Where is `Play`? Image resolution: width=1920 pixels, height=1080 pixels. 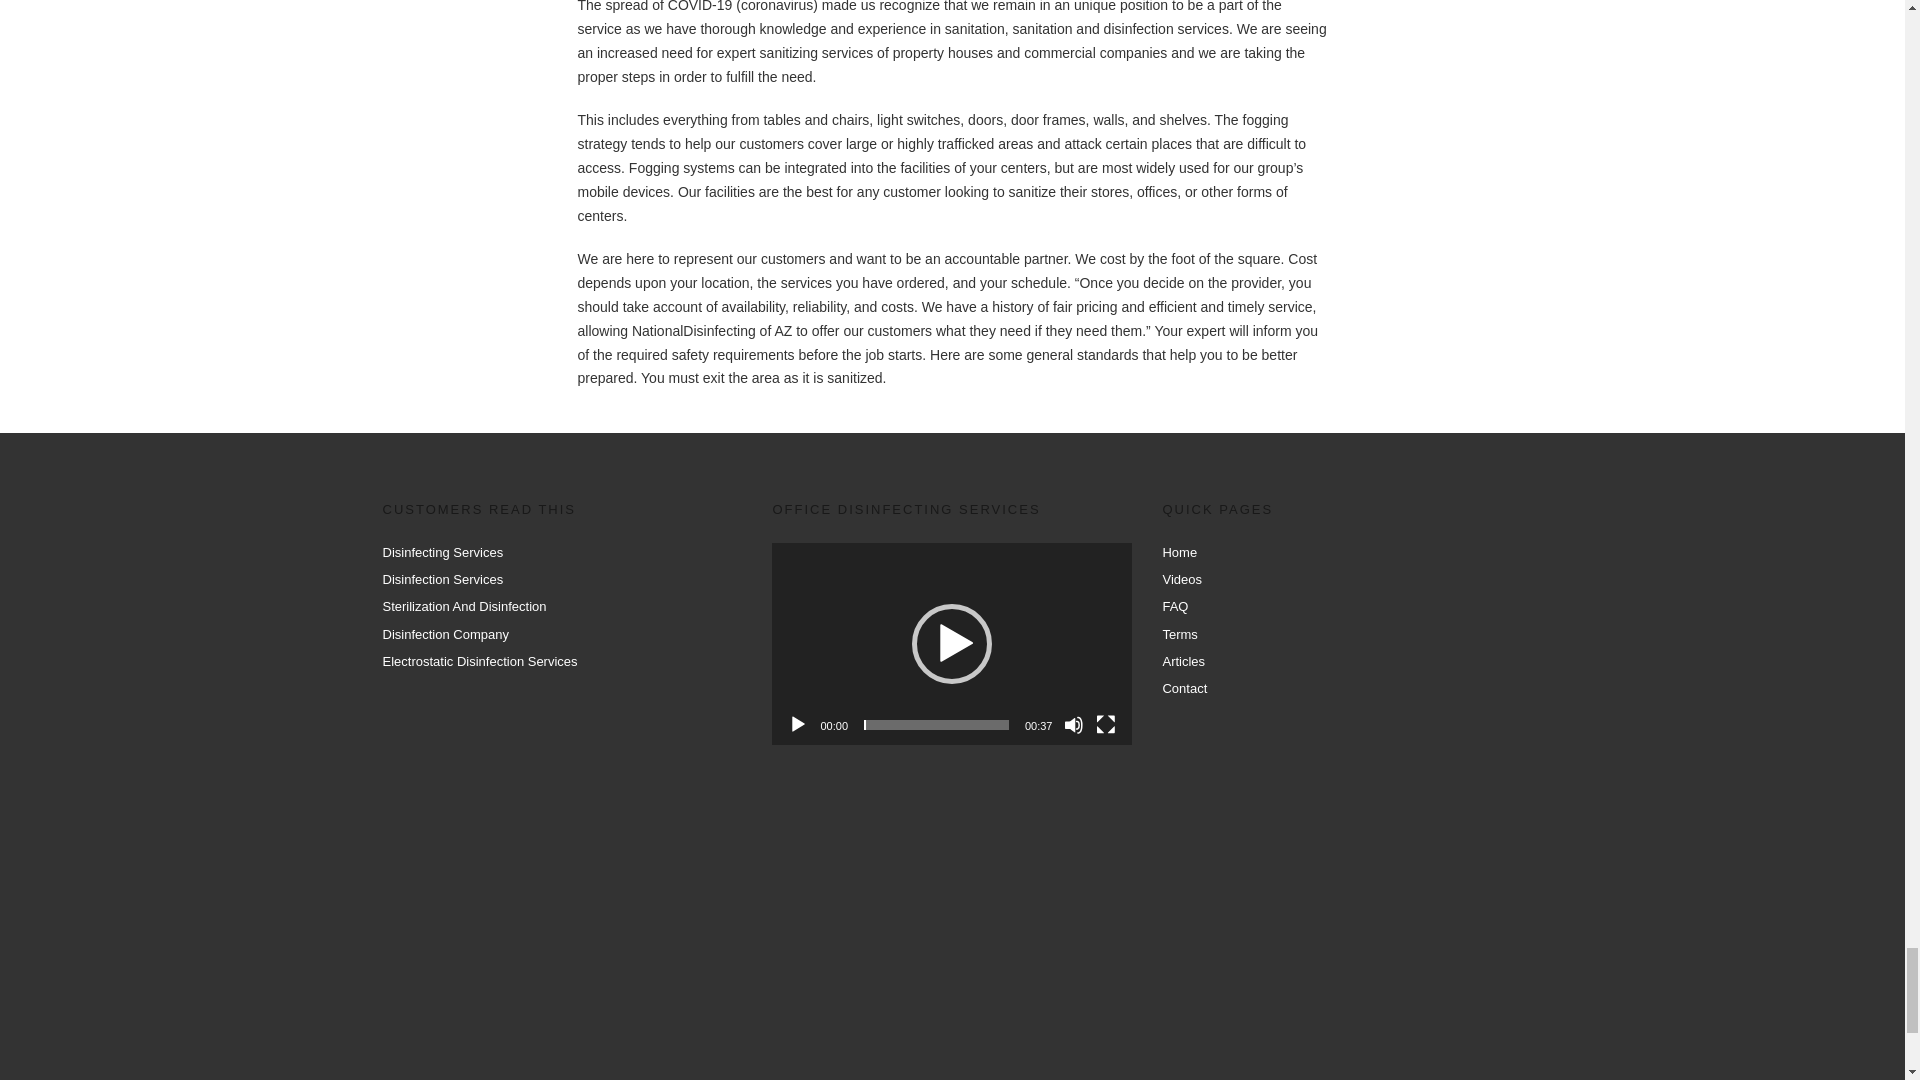
Play is located at coordinates (798, 724).